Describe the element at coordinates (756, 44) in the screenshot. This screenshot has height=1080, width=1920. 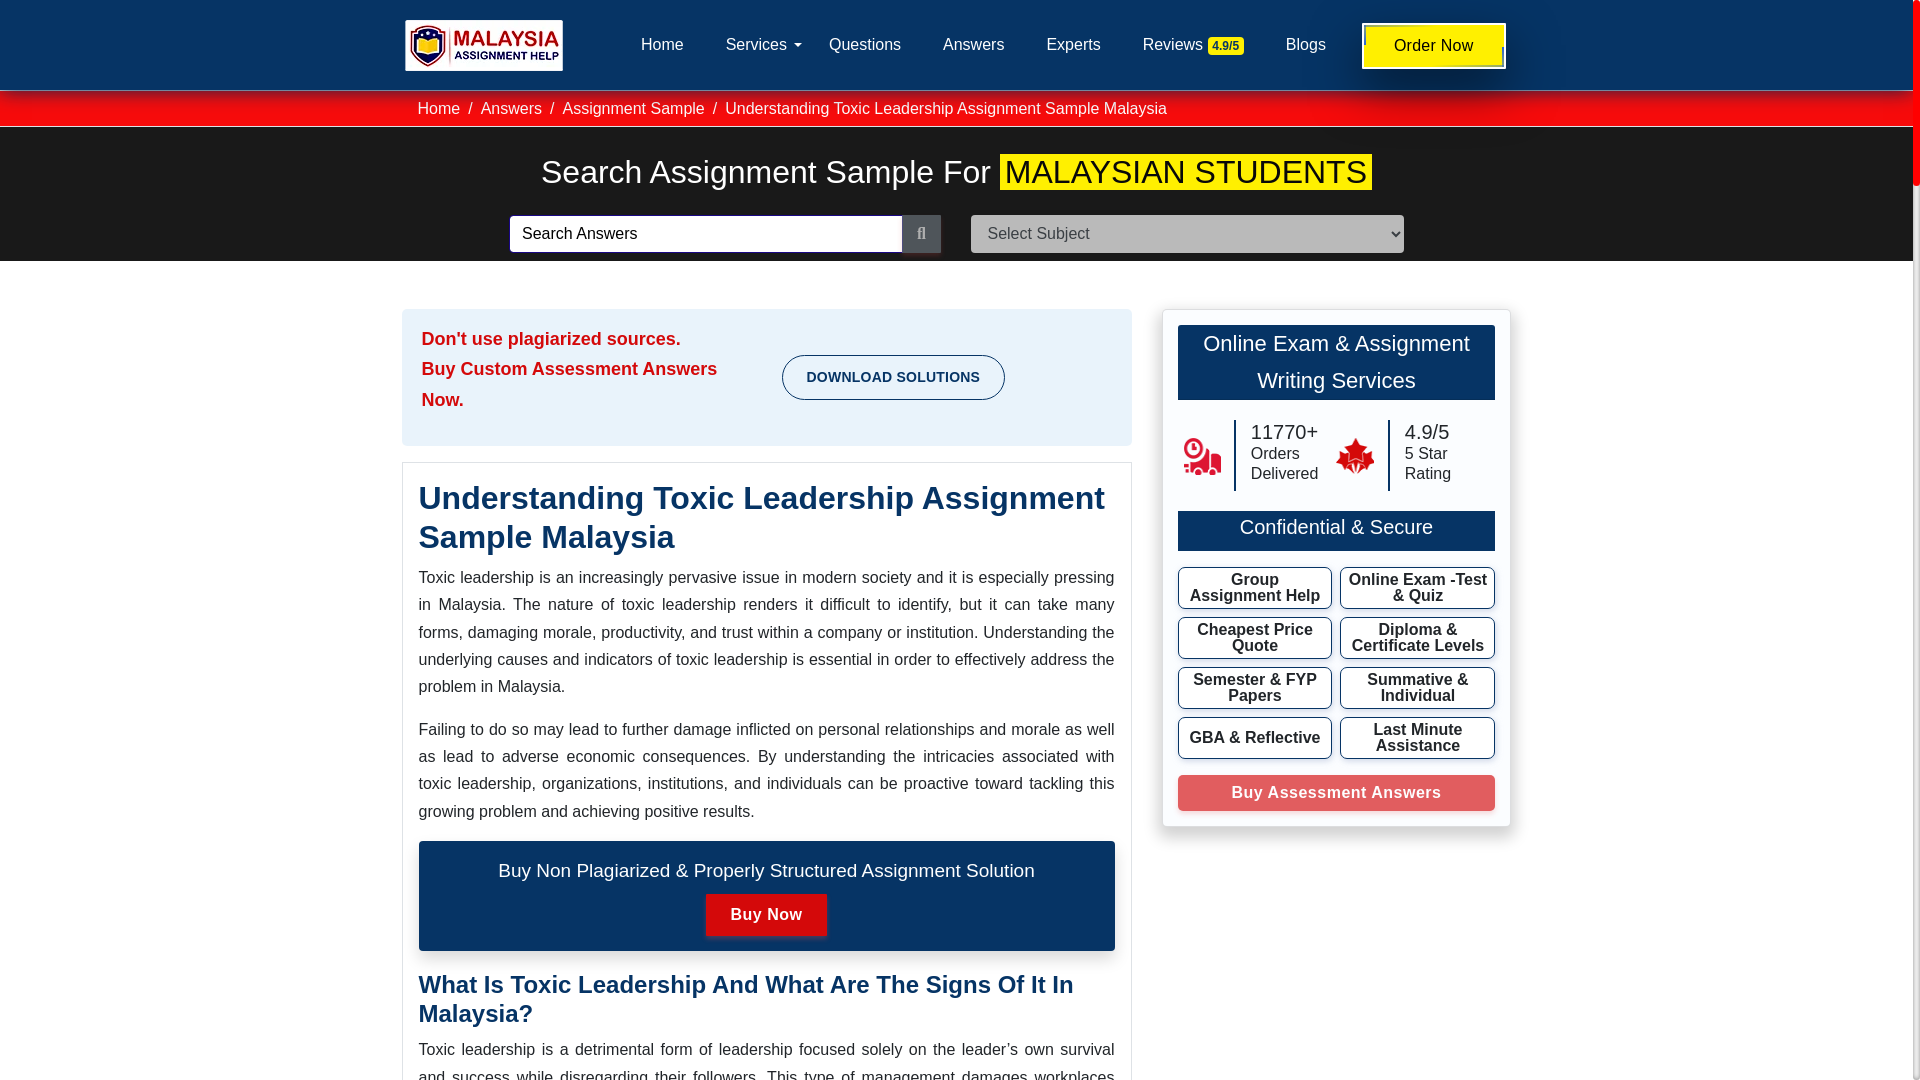
I see `Services` at that location.